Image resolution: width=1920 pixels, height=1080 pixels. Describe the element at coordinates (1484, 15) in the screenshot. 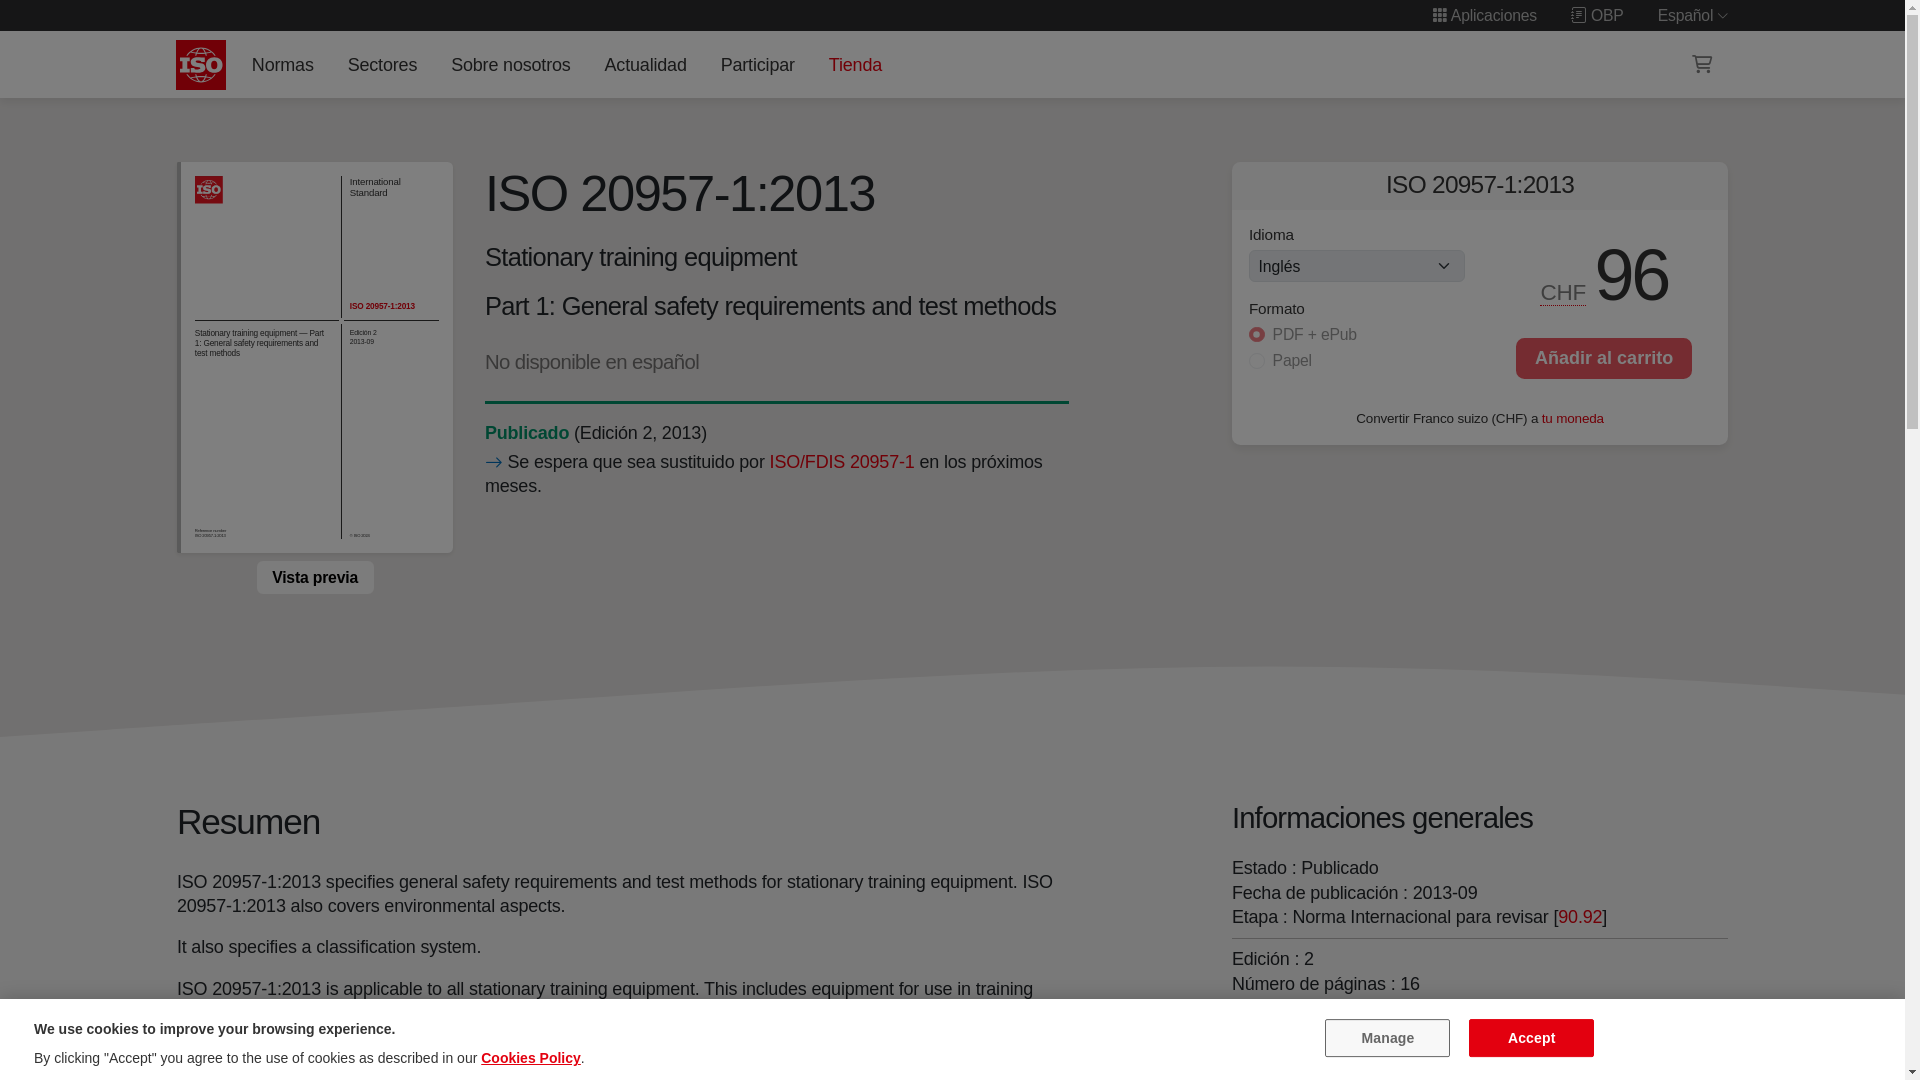

I see `Portal de aplicaciones de ISO` at that location.